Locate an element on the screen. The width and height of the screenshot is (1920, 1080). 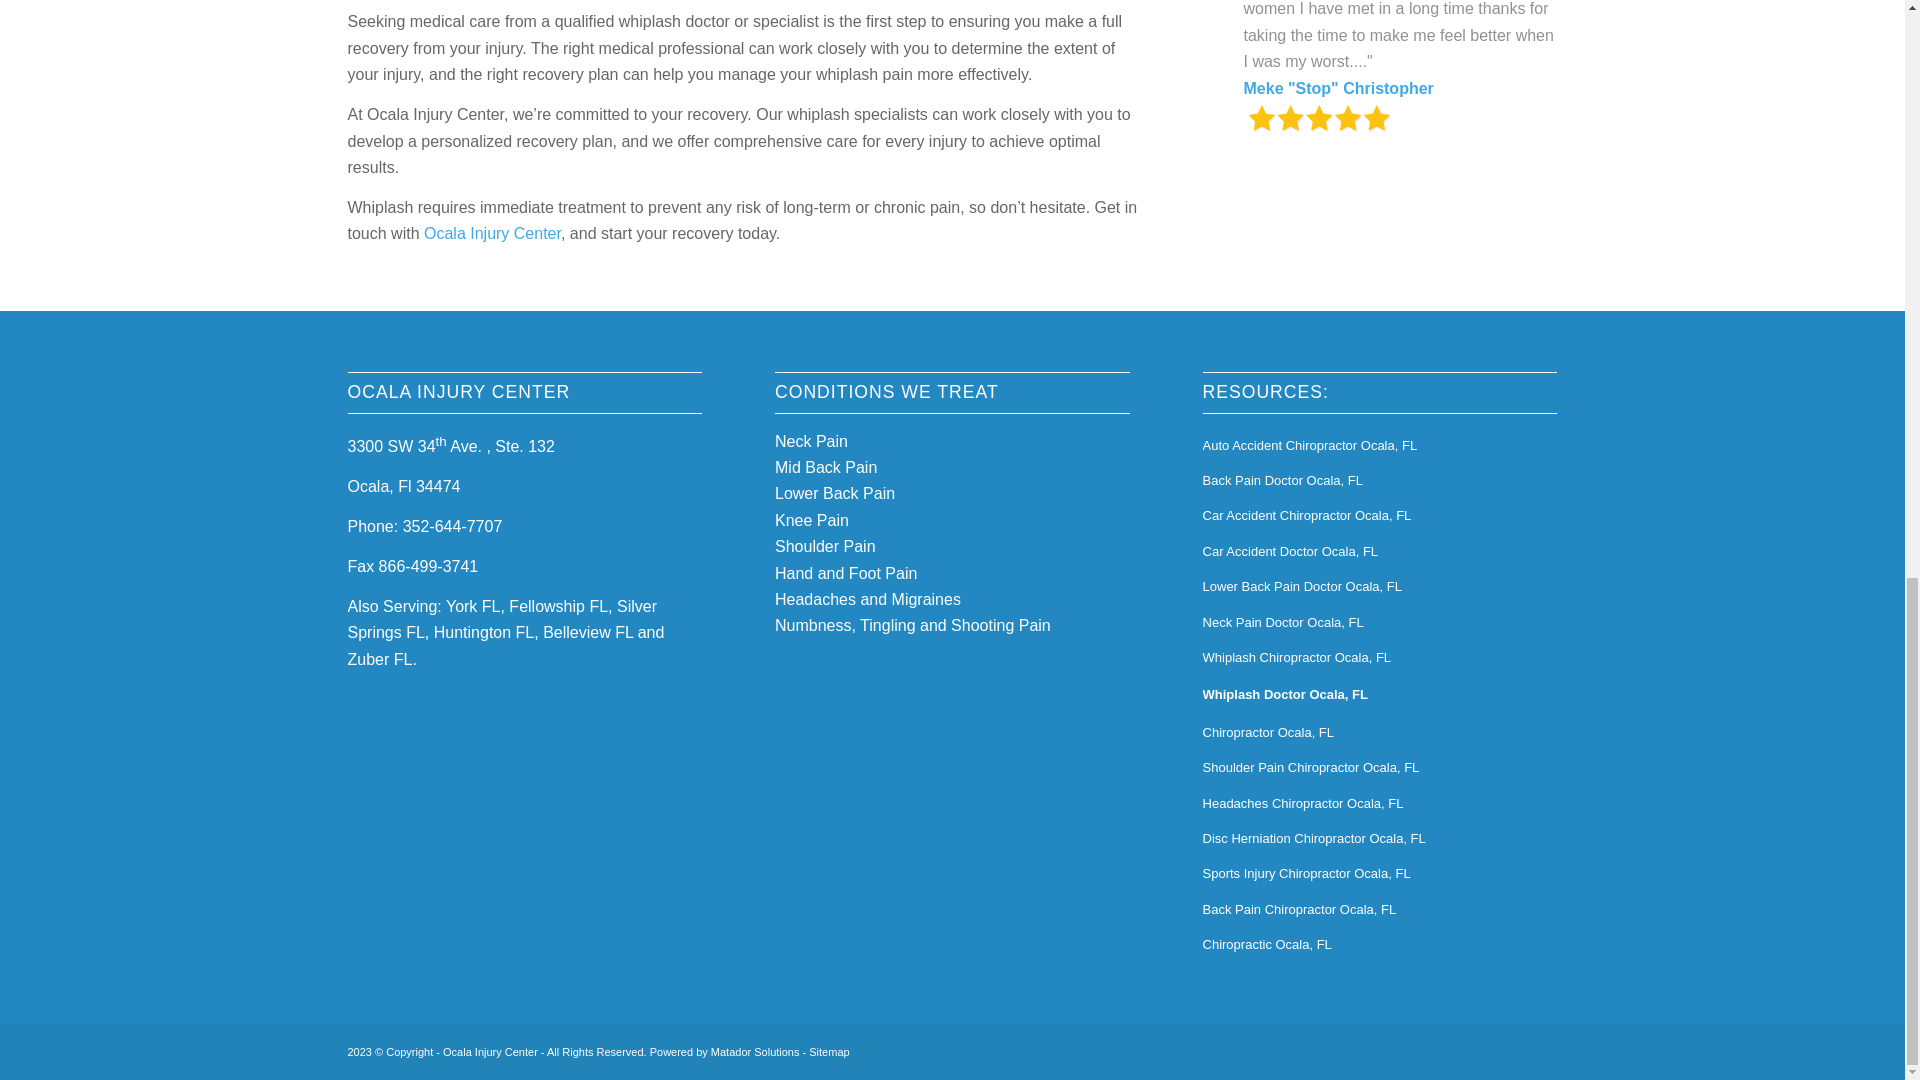
Car Accident Doctor Ocala, FL is located at coordinates (1380, 552).